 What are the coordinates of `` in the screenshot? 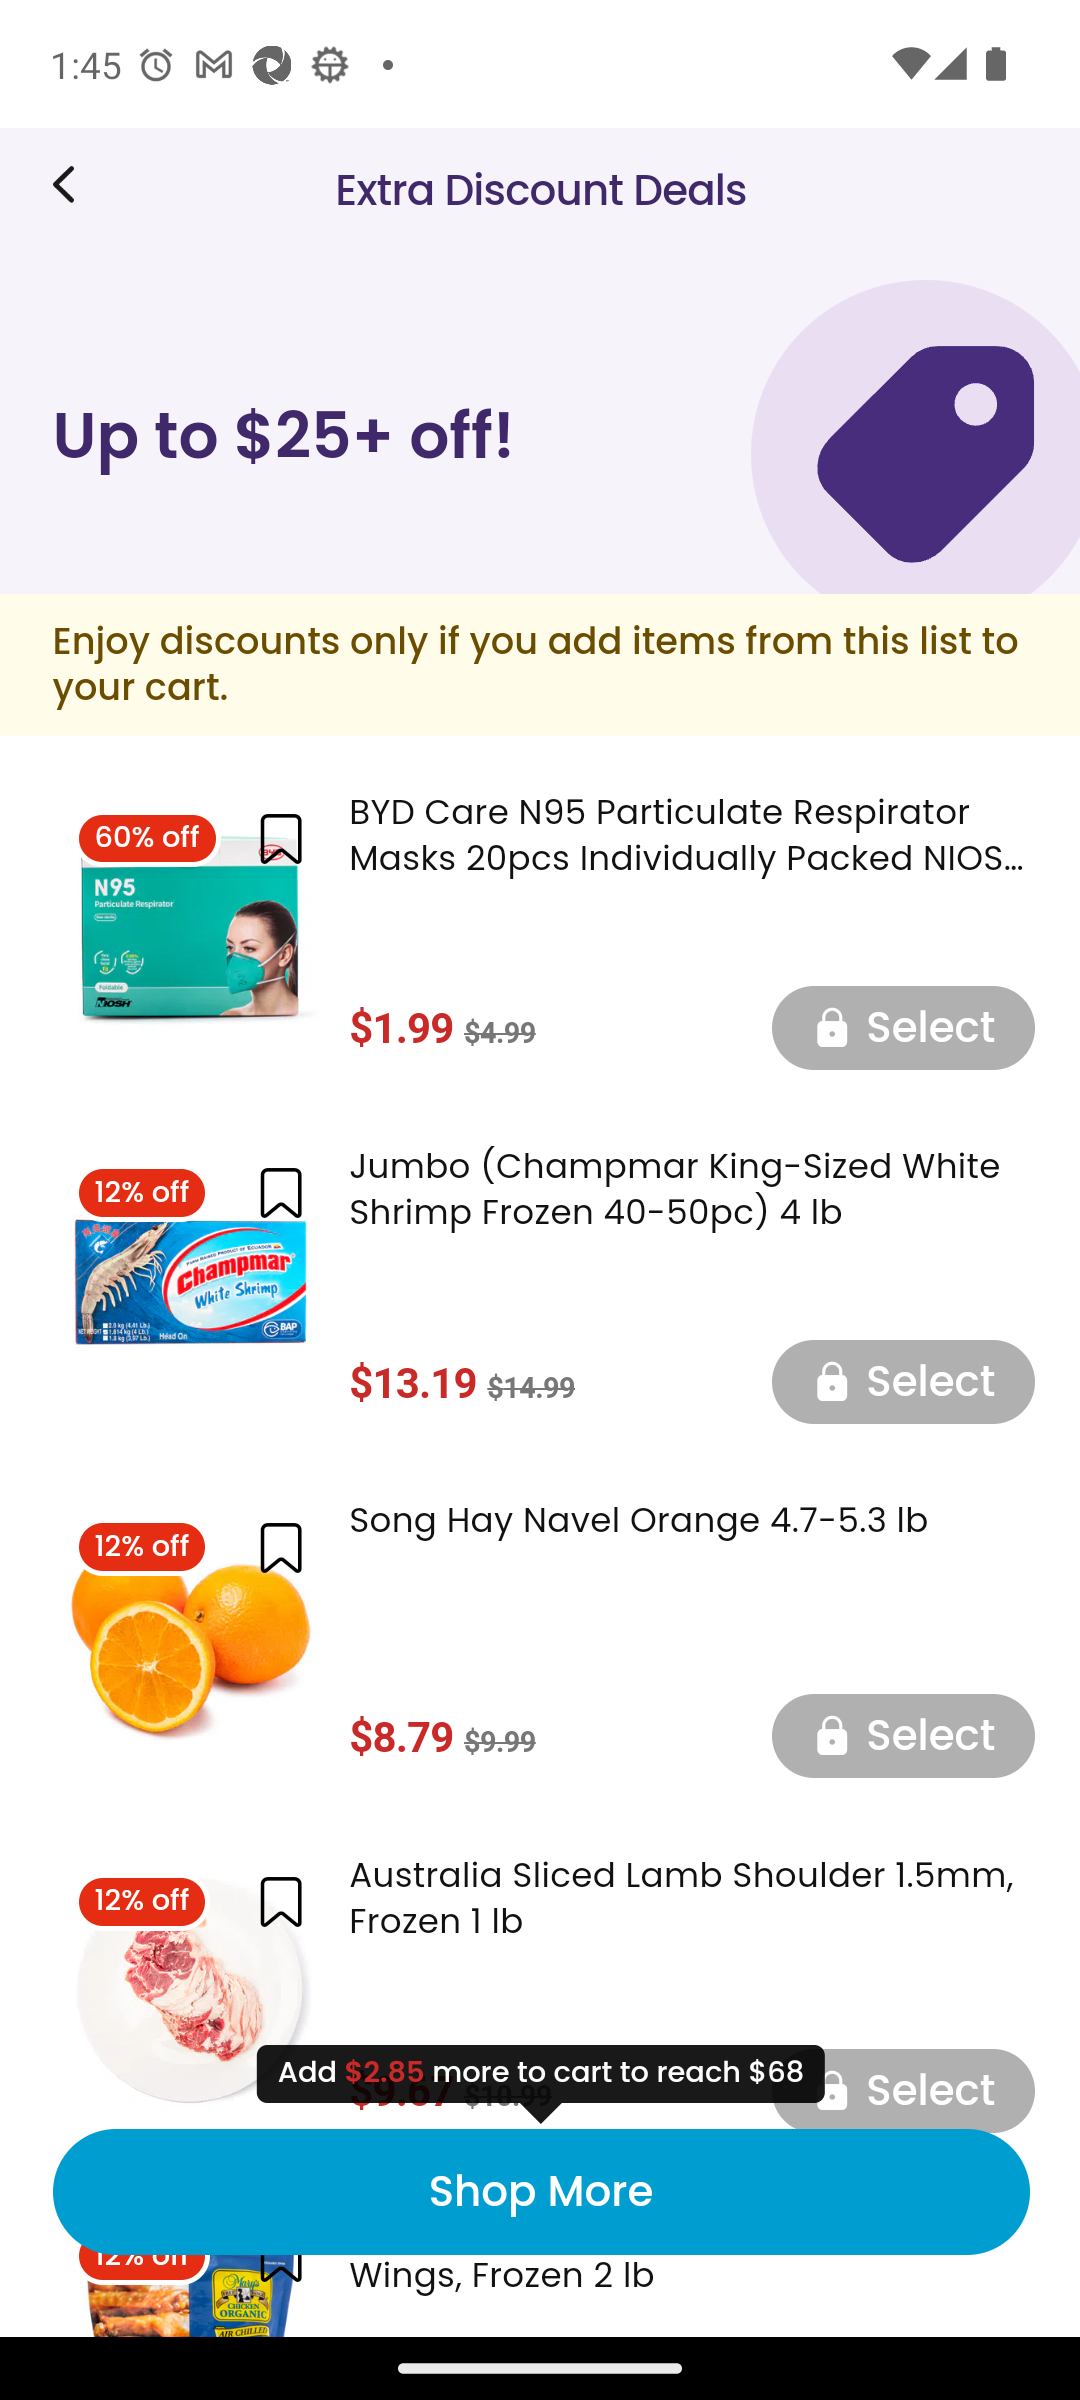 It's located at (280, 1192).